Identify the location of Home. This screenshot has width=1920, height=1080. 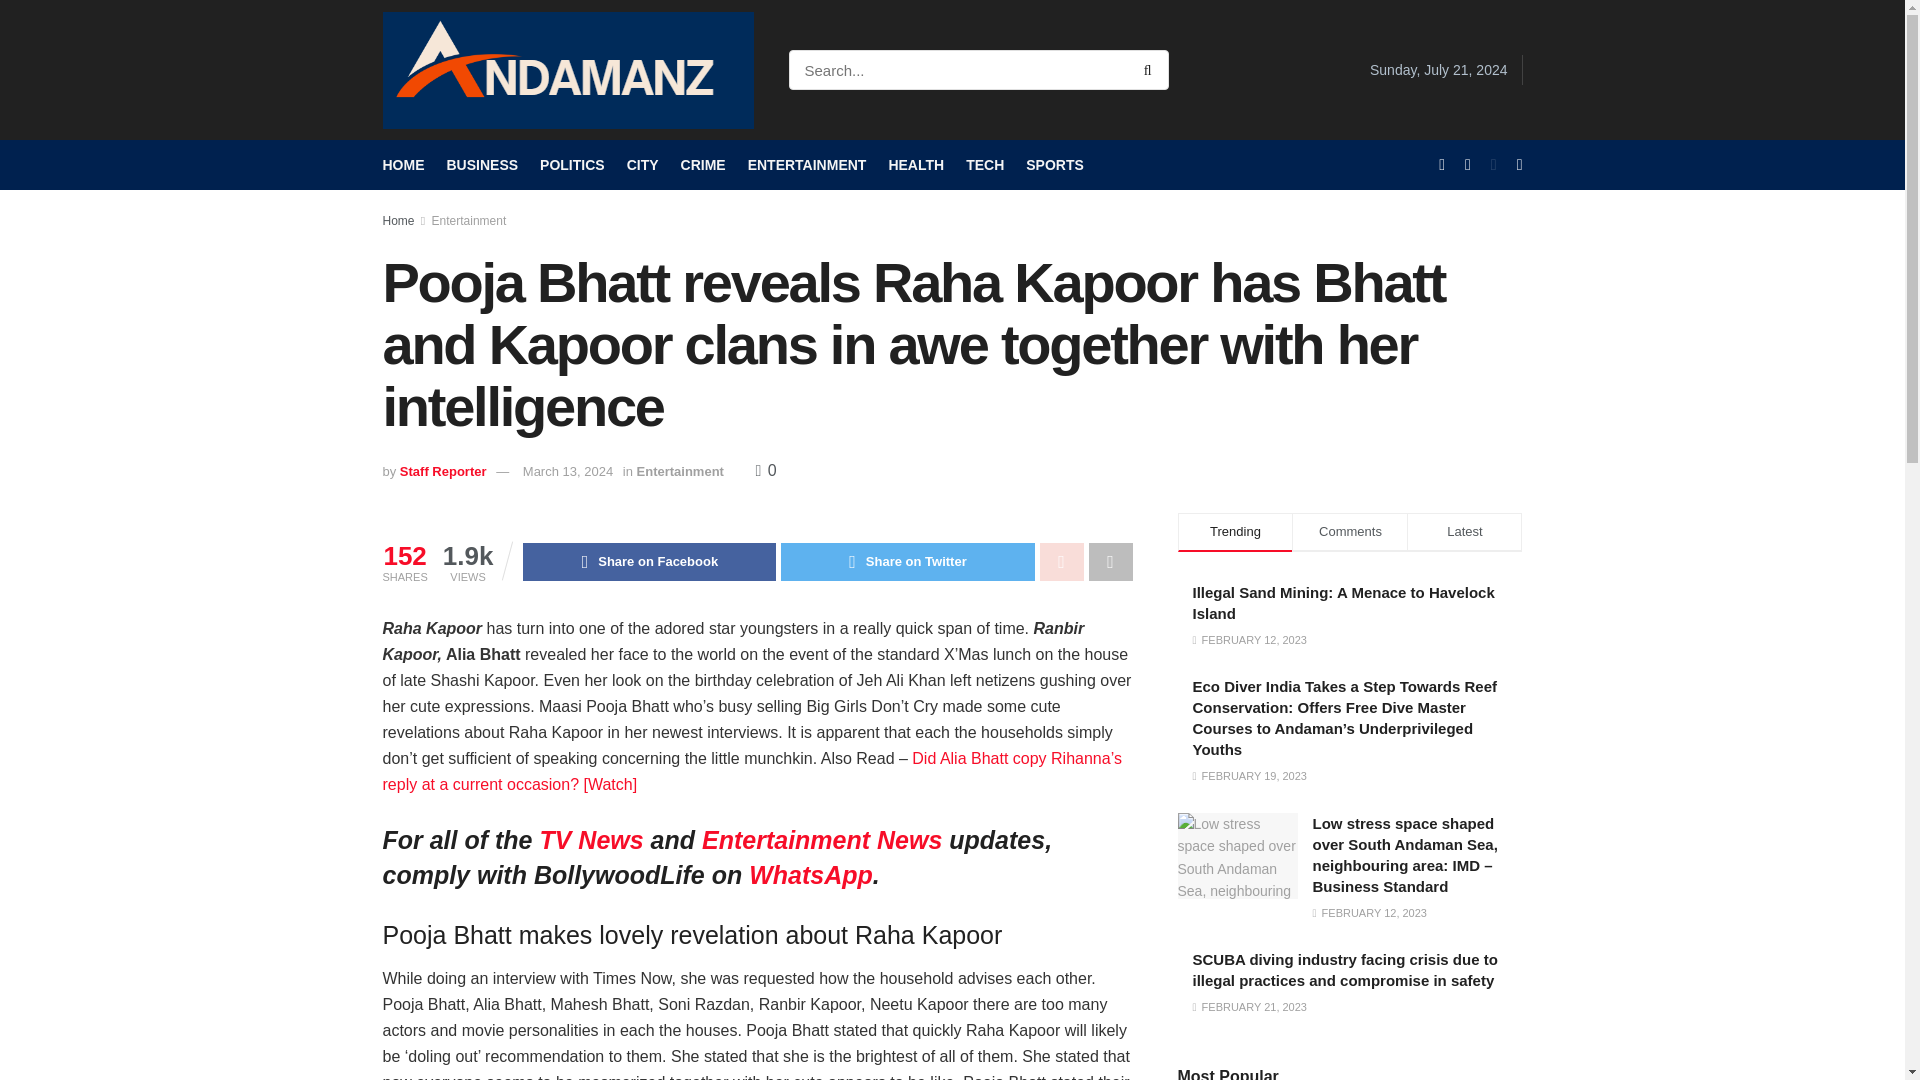
(398, 220).